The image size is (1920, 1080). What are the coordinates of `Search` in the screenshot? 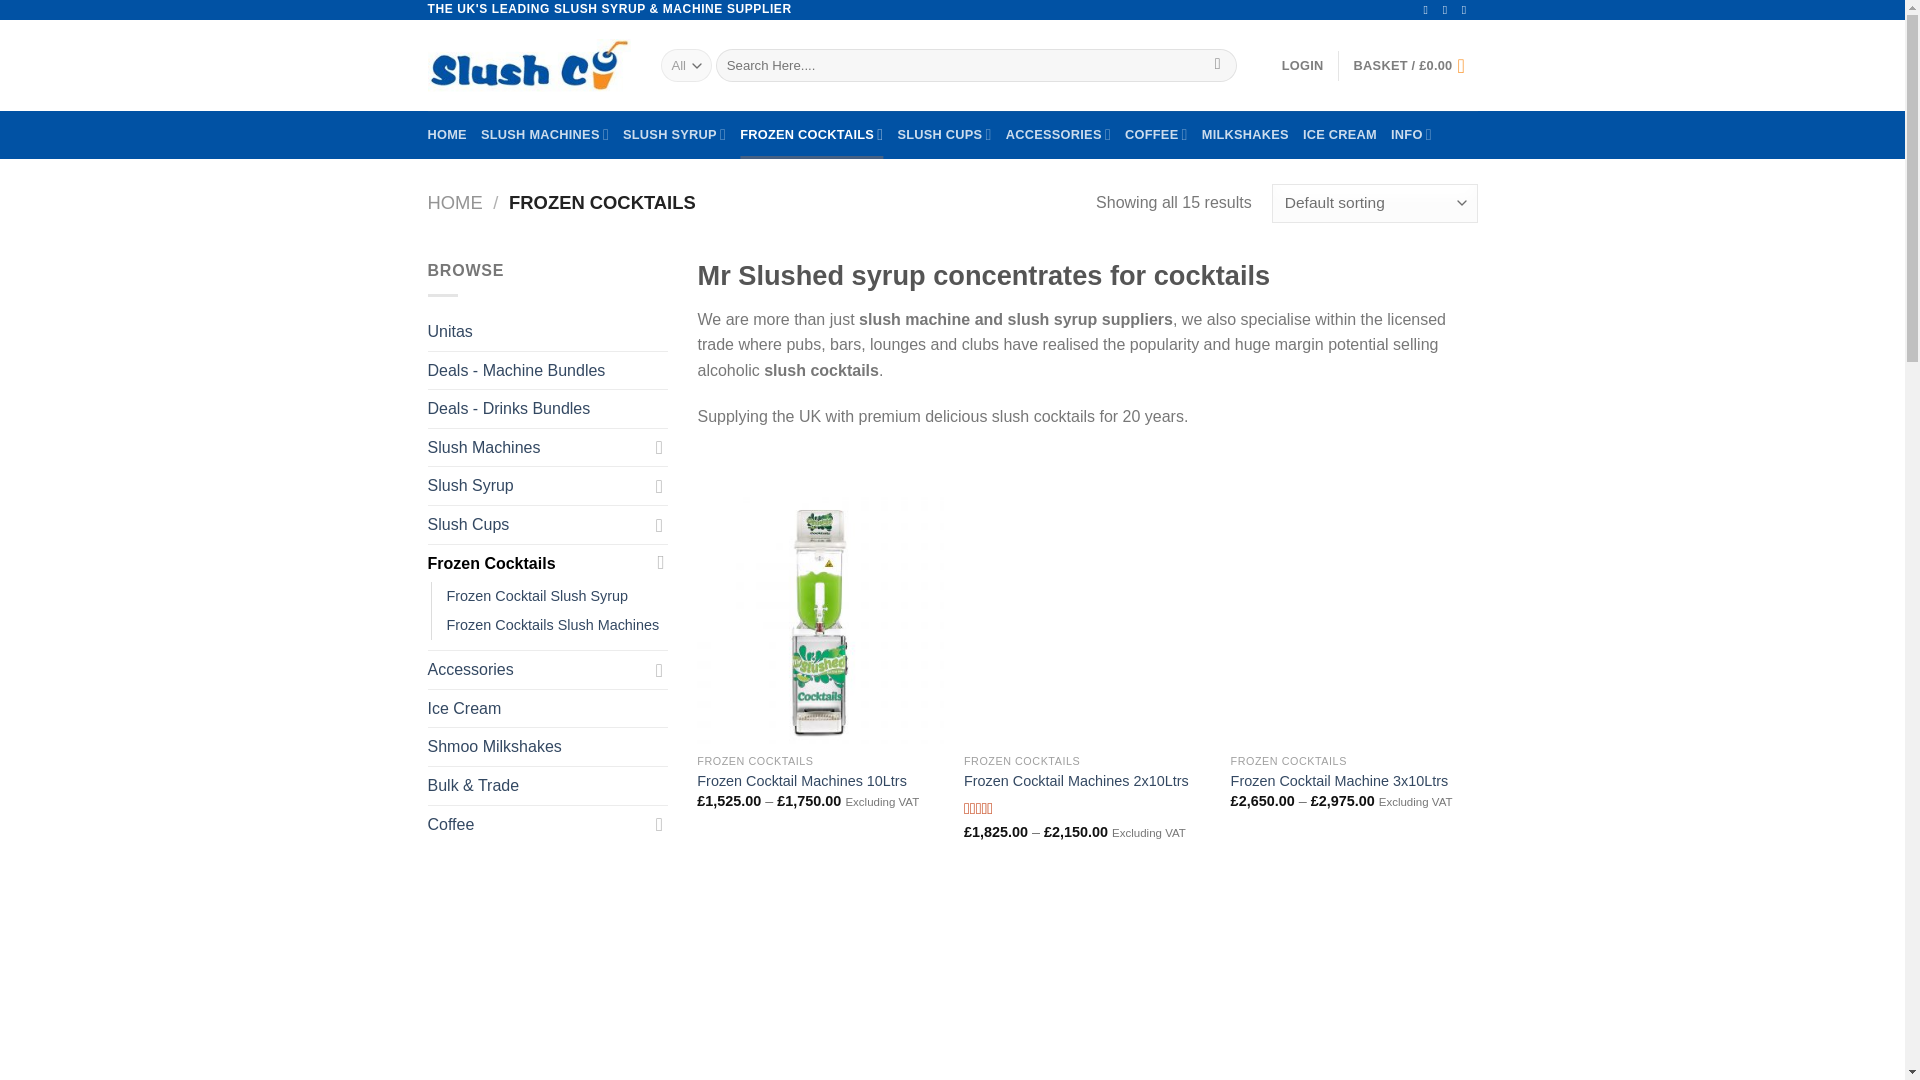 It's located at (1218, 66).